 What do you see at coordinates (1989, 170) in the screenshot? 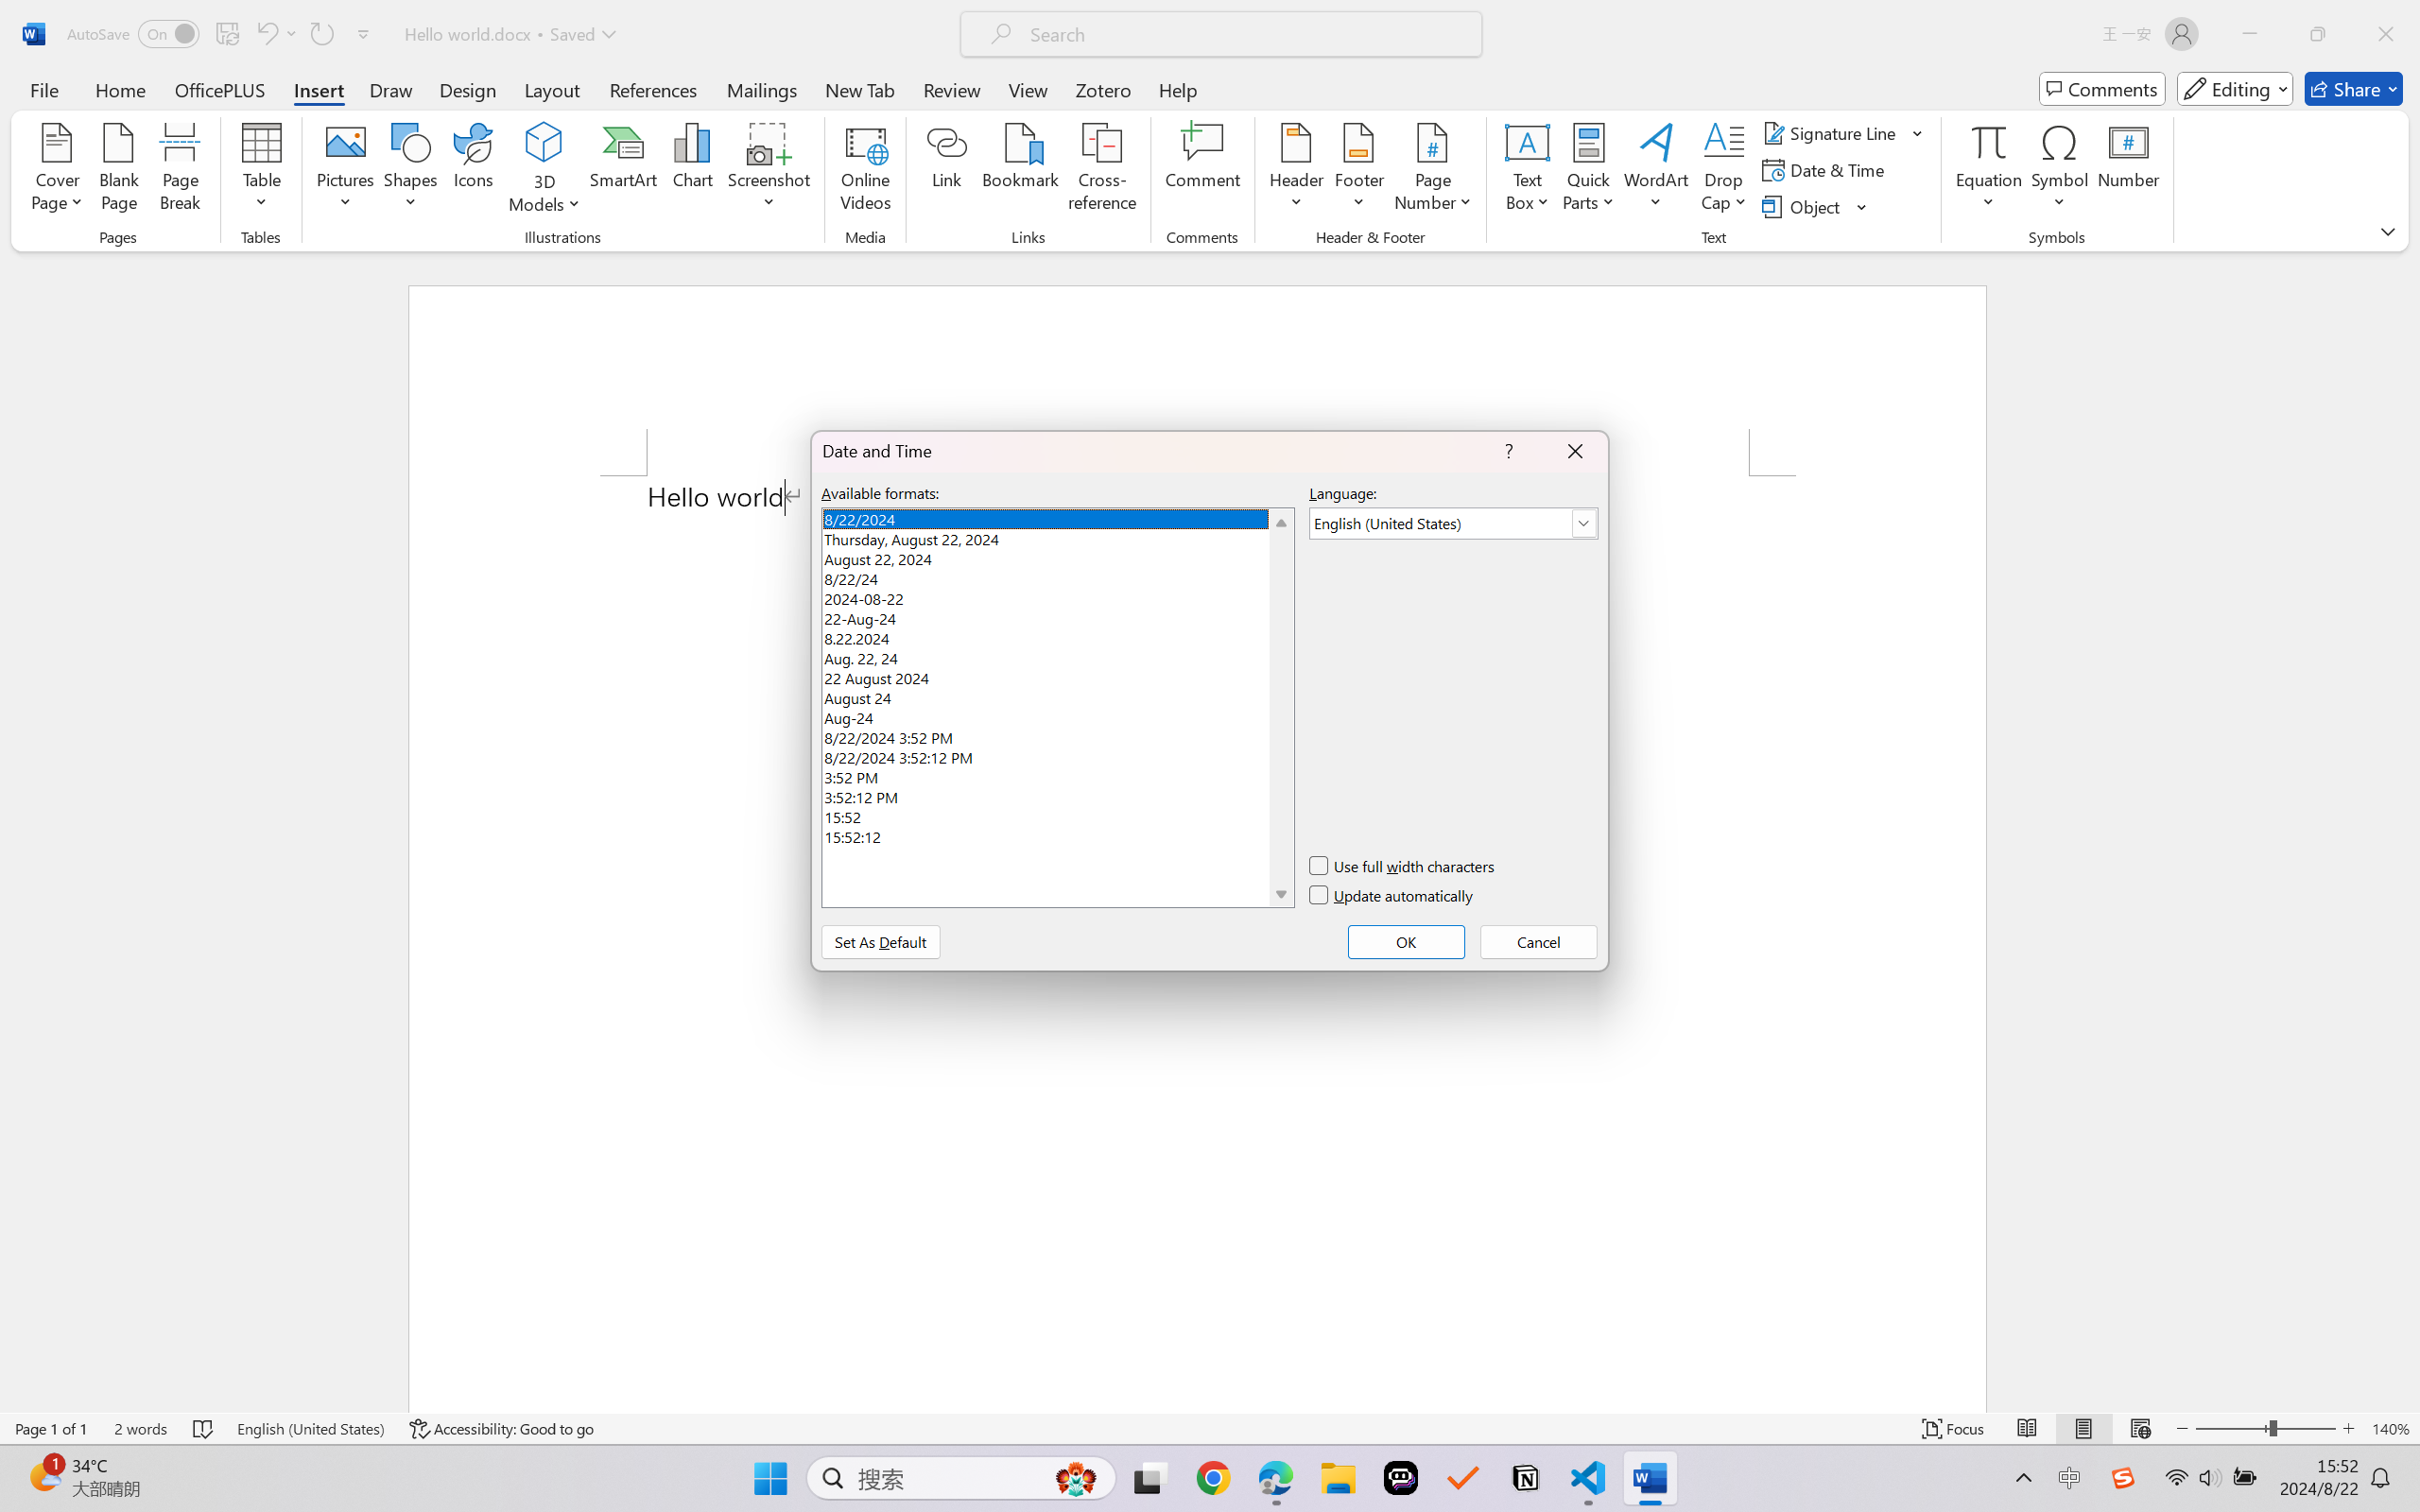
I see `Equation` at bounding box center [1989, 170].